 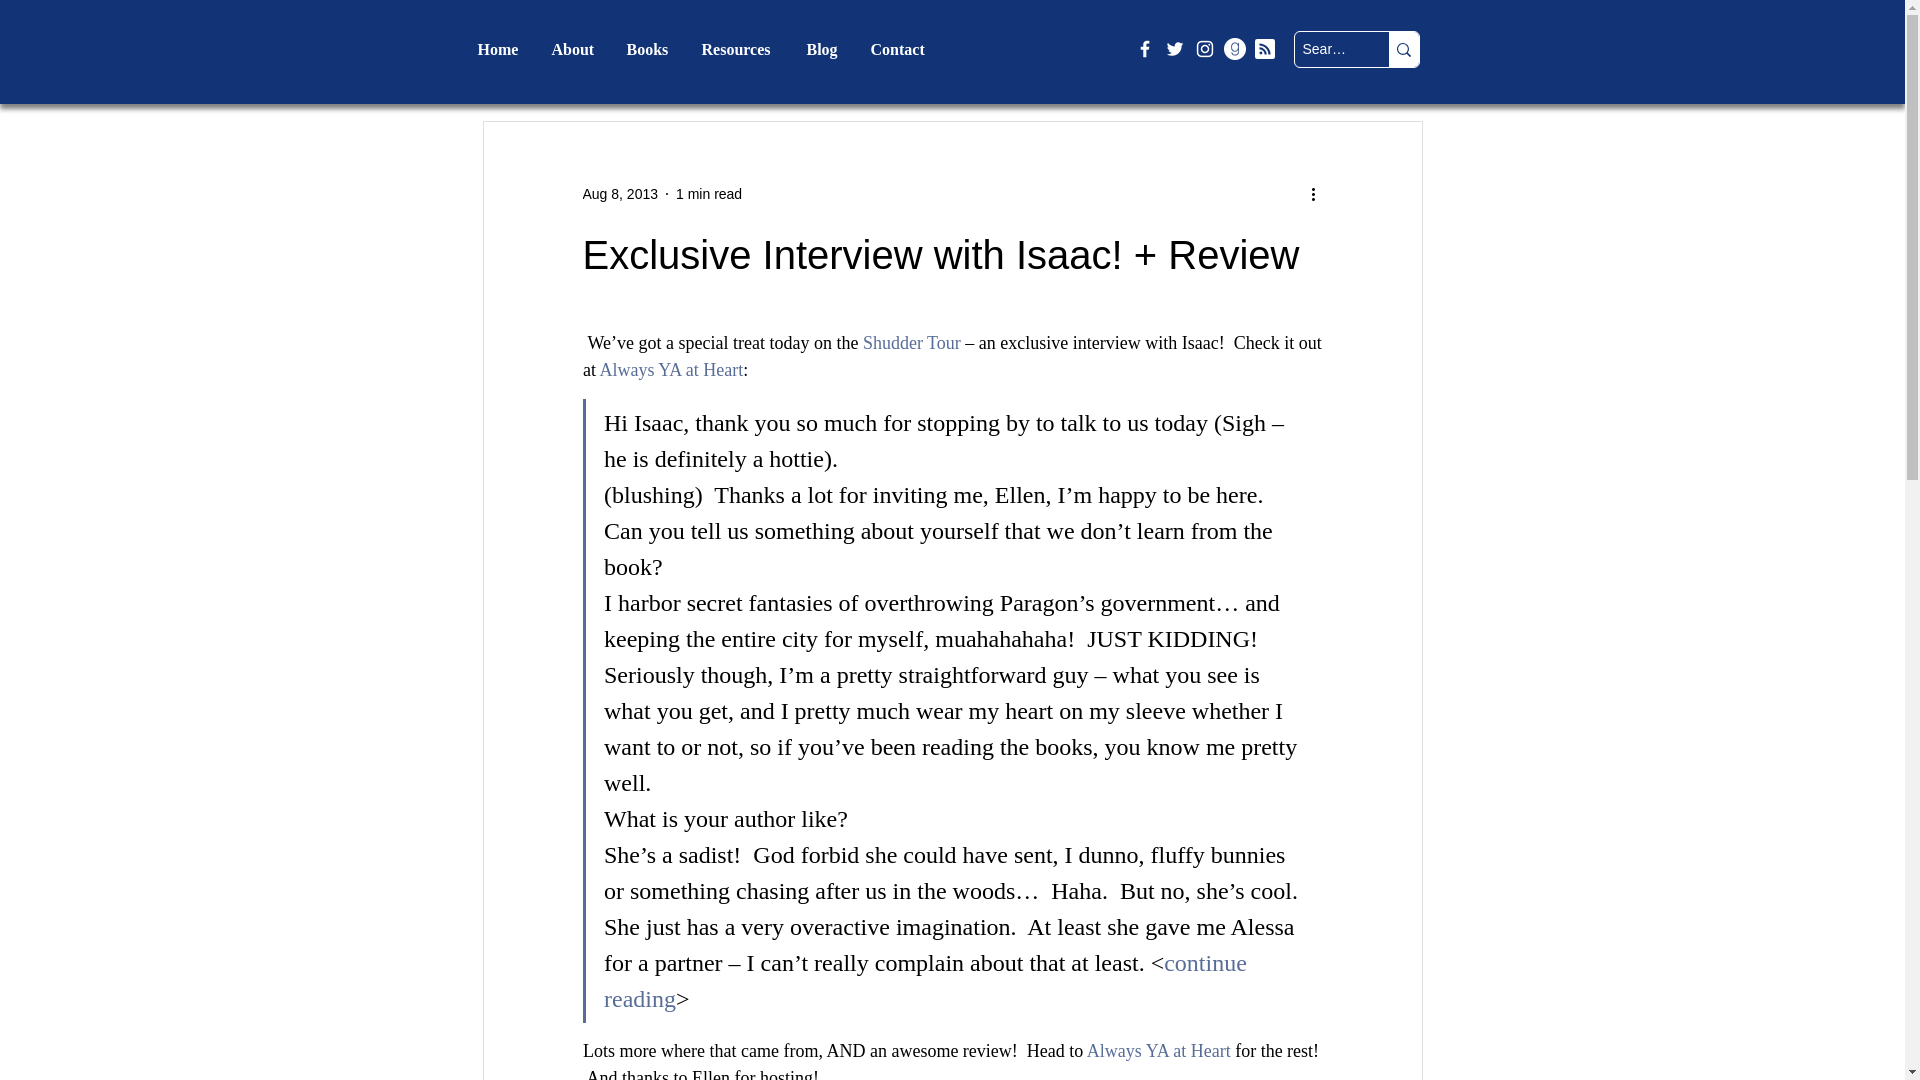 What do you see at coordinates (708, 193) in the screenshot?
I see `1 min read` at bounding box center [708, 193].